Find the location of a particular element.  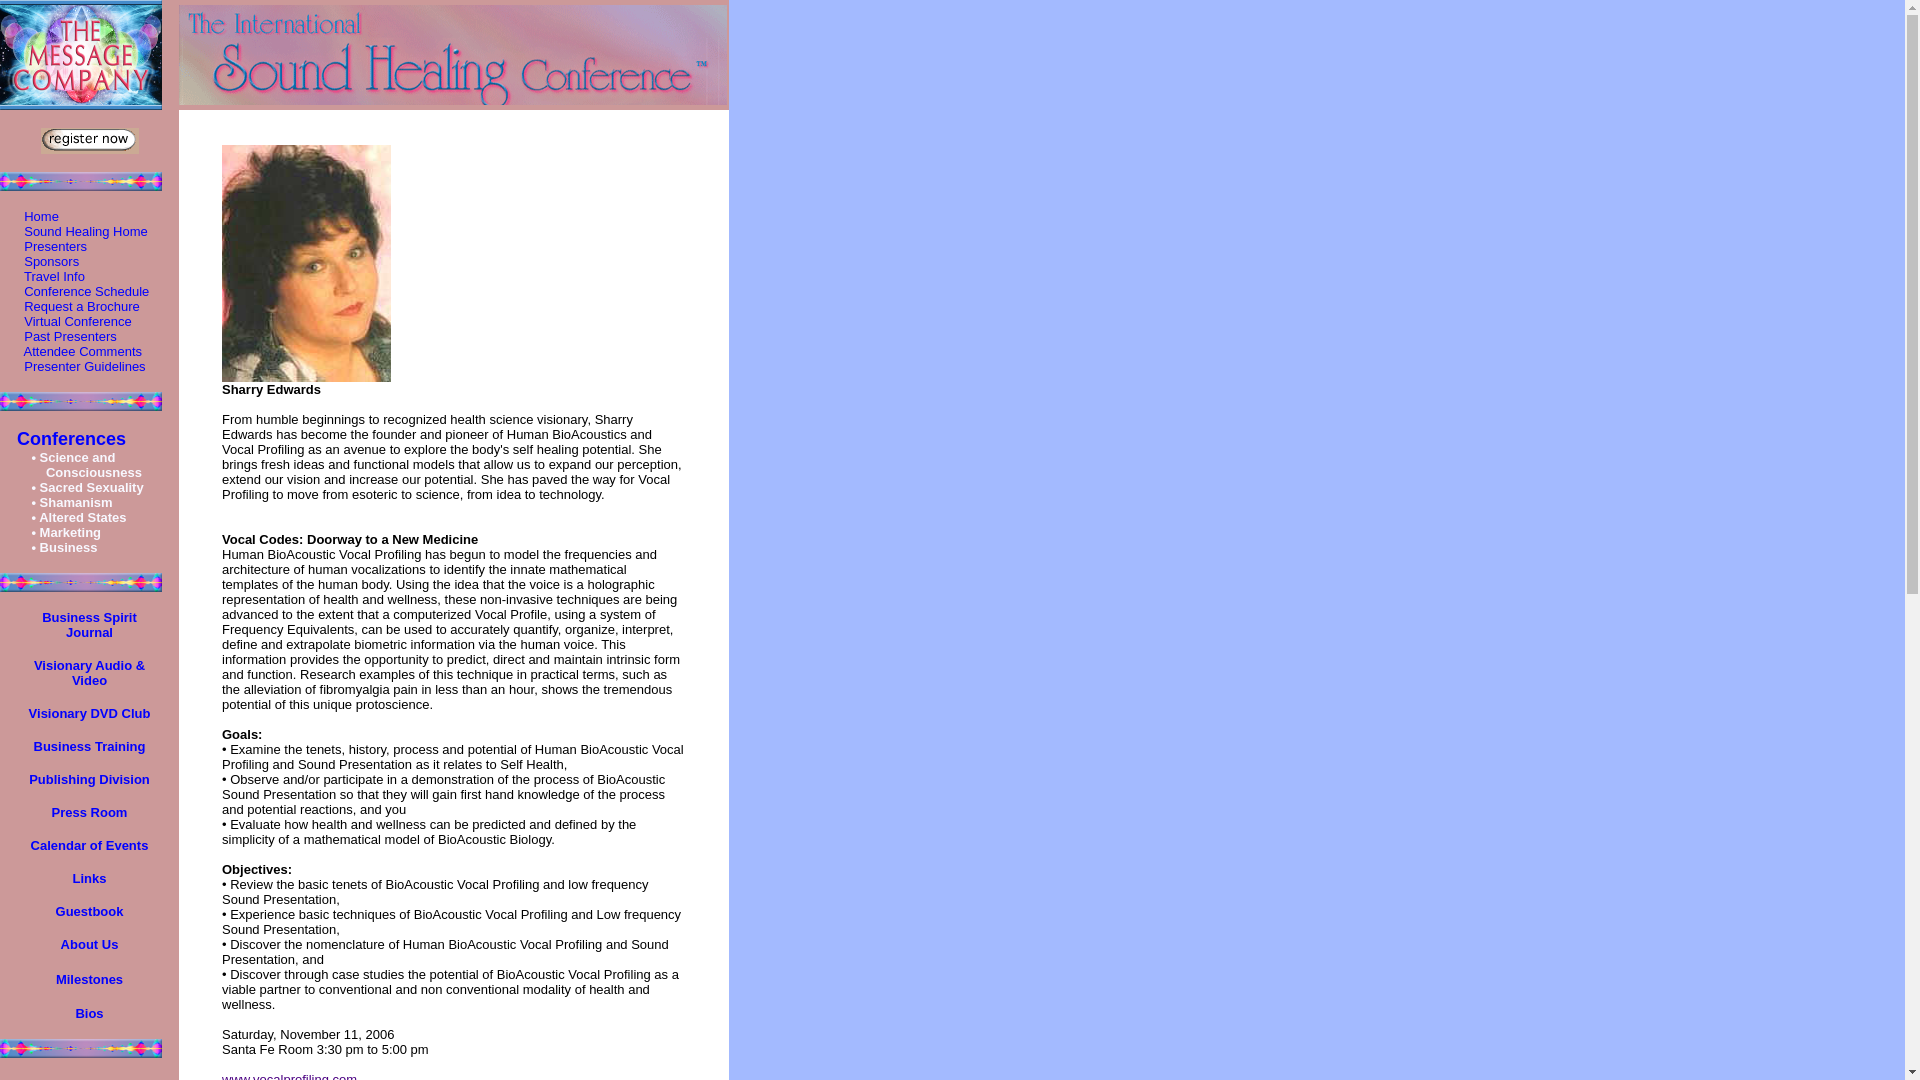

  Home is located at coordinates (38, 215).